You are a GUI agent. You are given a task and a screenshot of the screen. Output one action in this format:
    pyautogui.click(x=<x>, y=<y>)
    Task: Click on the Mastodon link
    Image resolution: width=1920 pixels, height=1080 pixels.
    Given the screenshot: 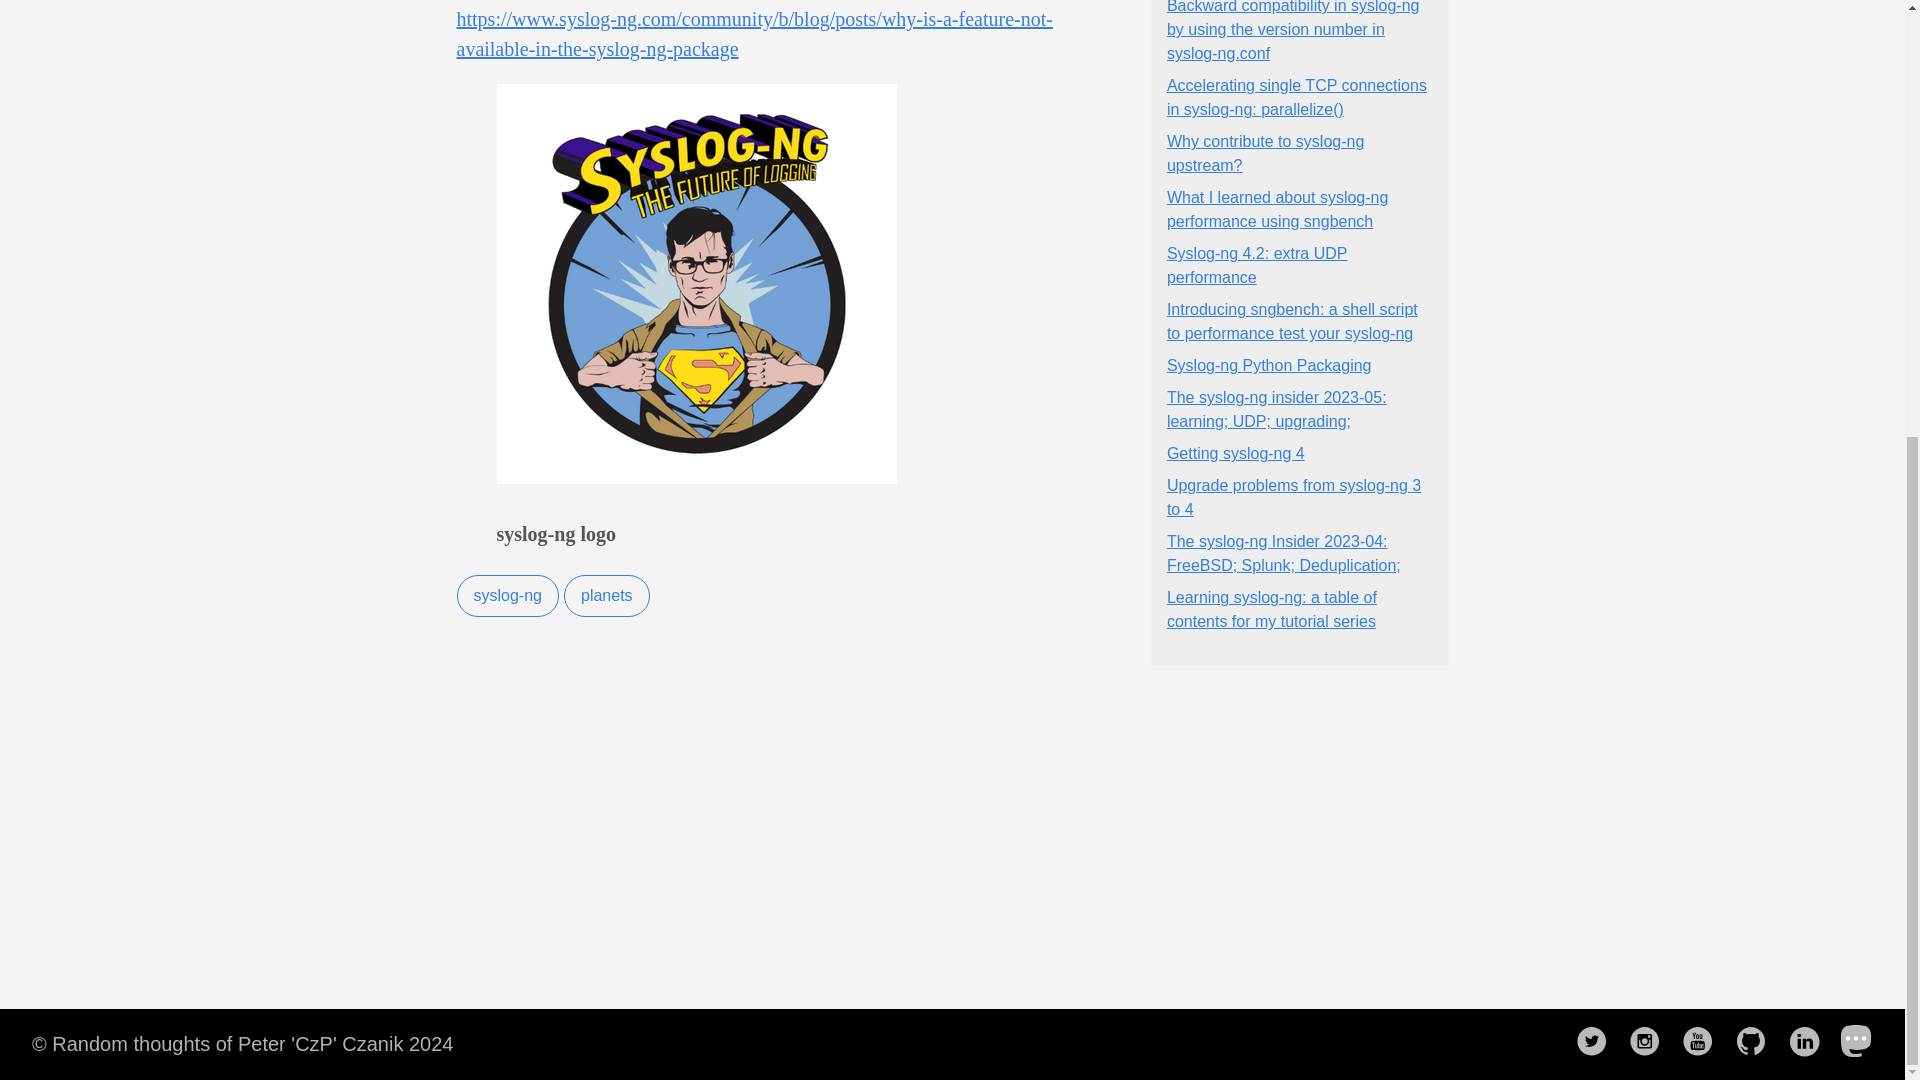 What is the action you would take?
    pyautogui.click(x=1863, y=1042)
    